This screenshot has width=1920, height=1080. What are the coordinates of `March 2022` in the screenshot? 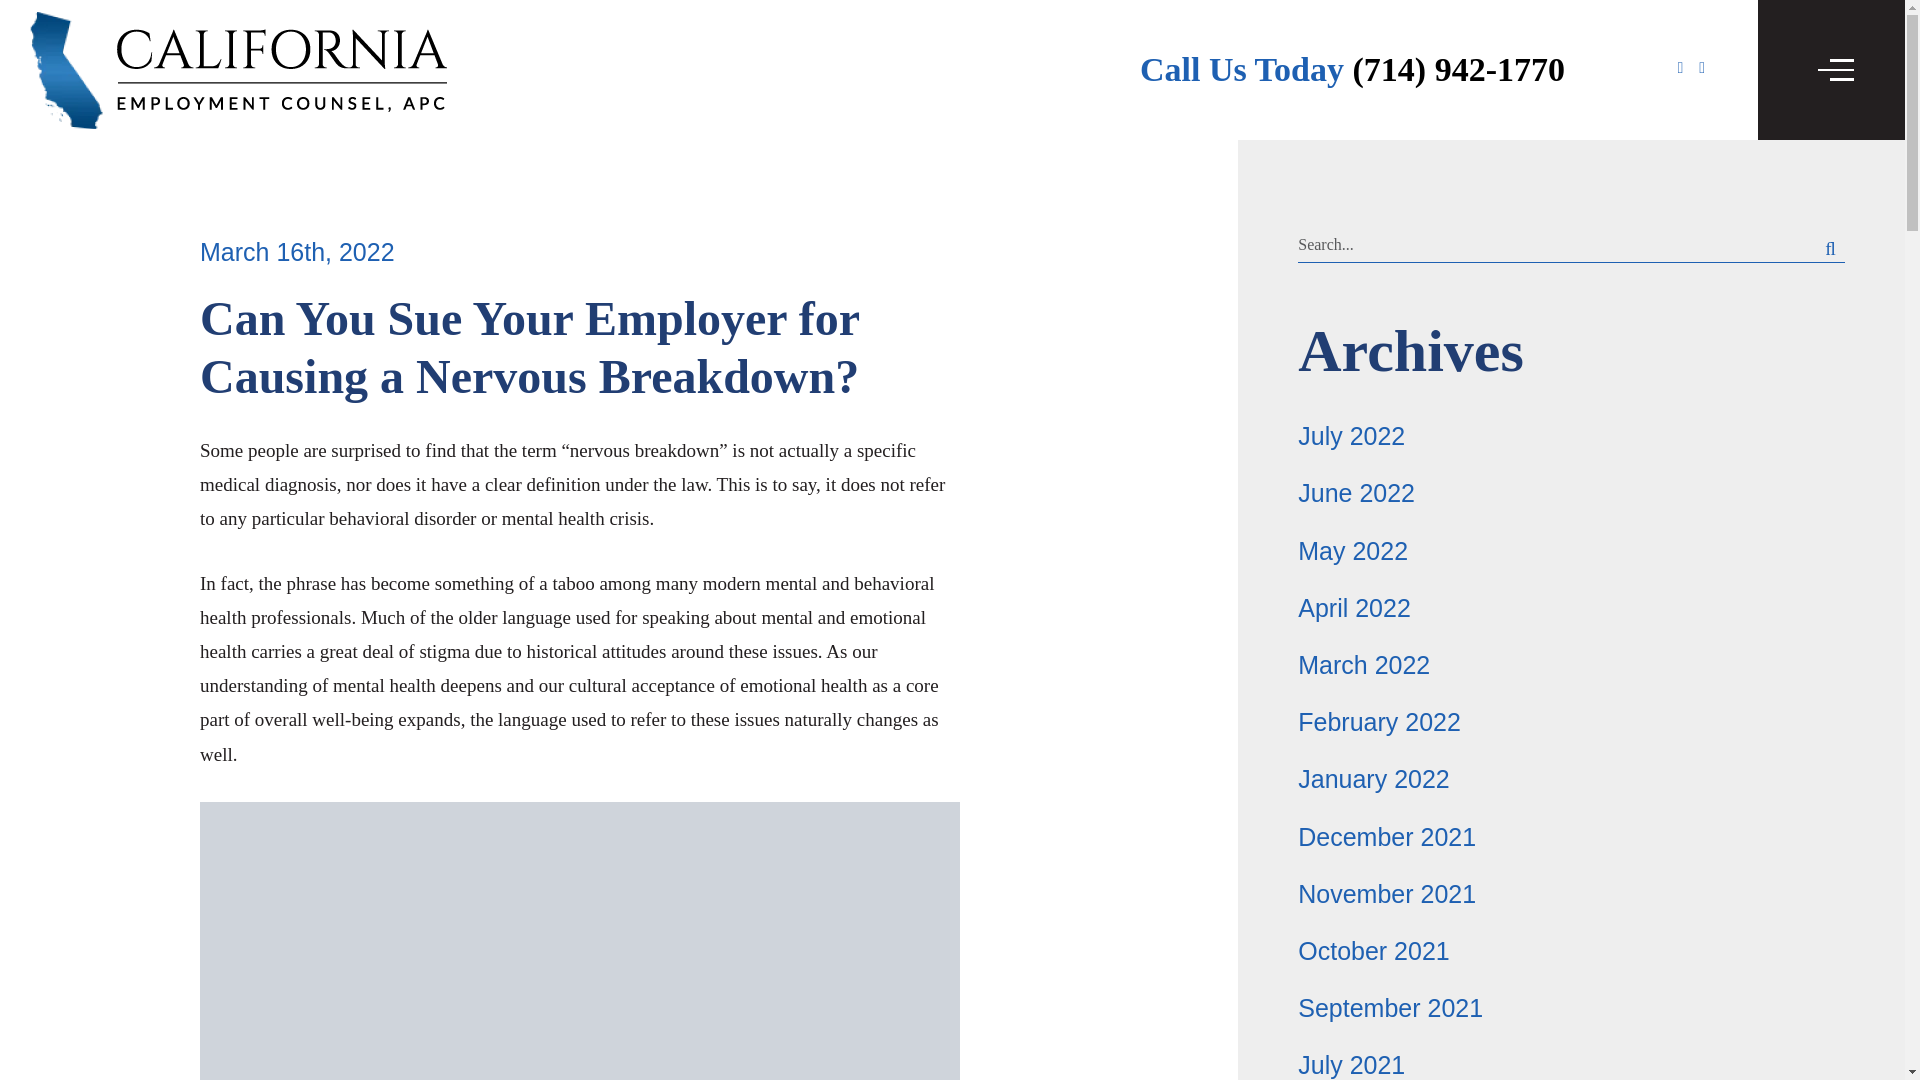 It's located at (1364, 665).